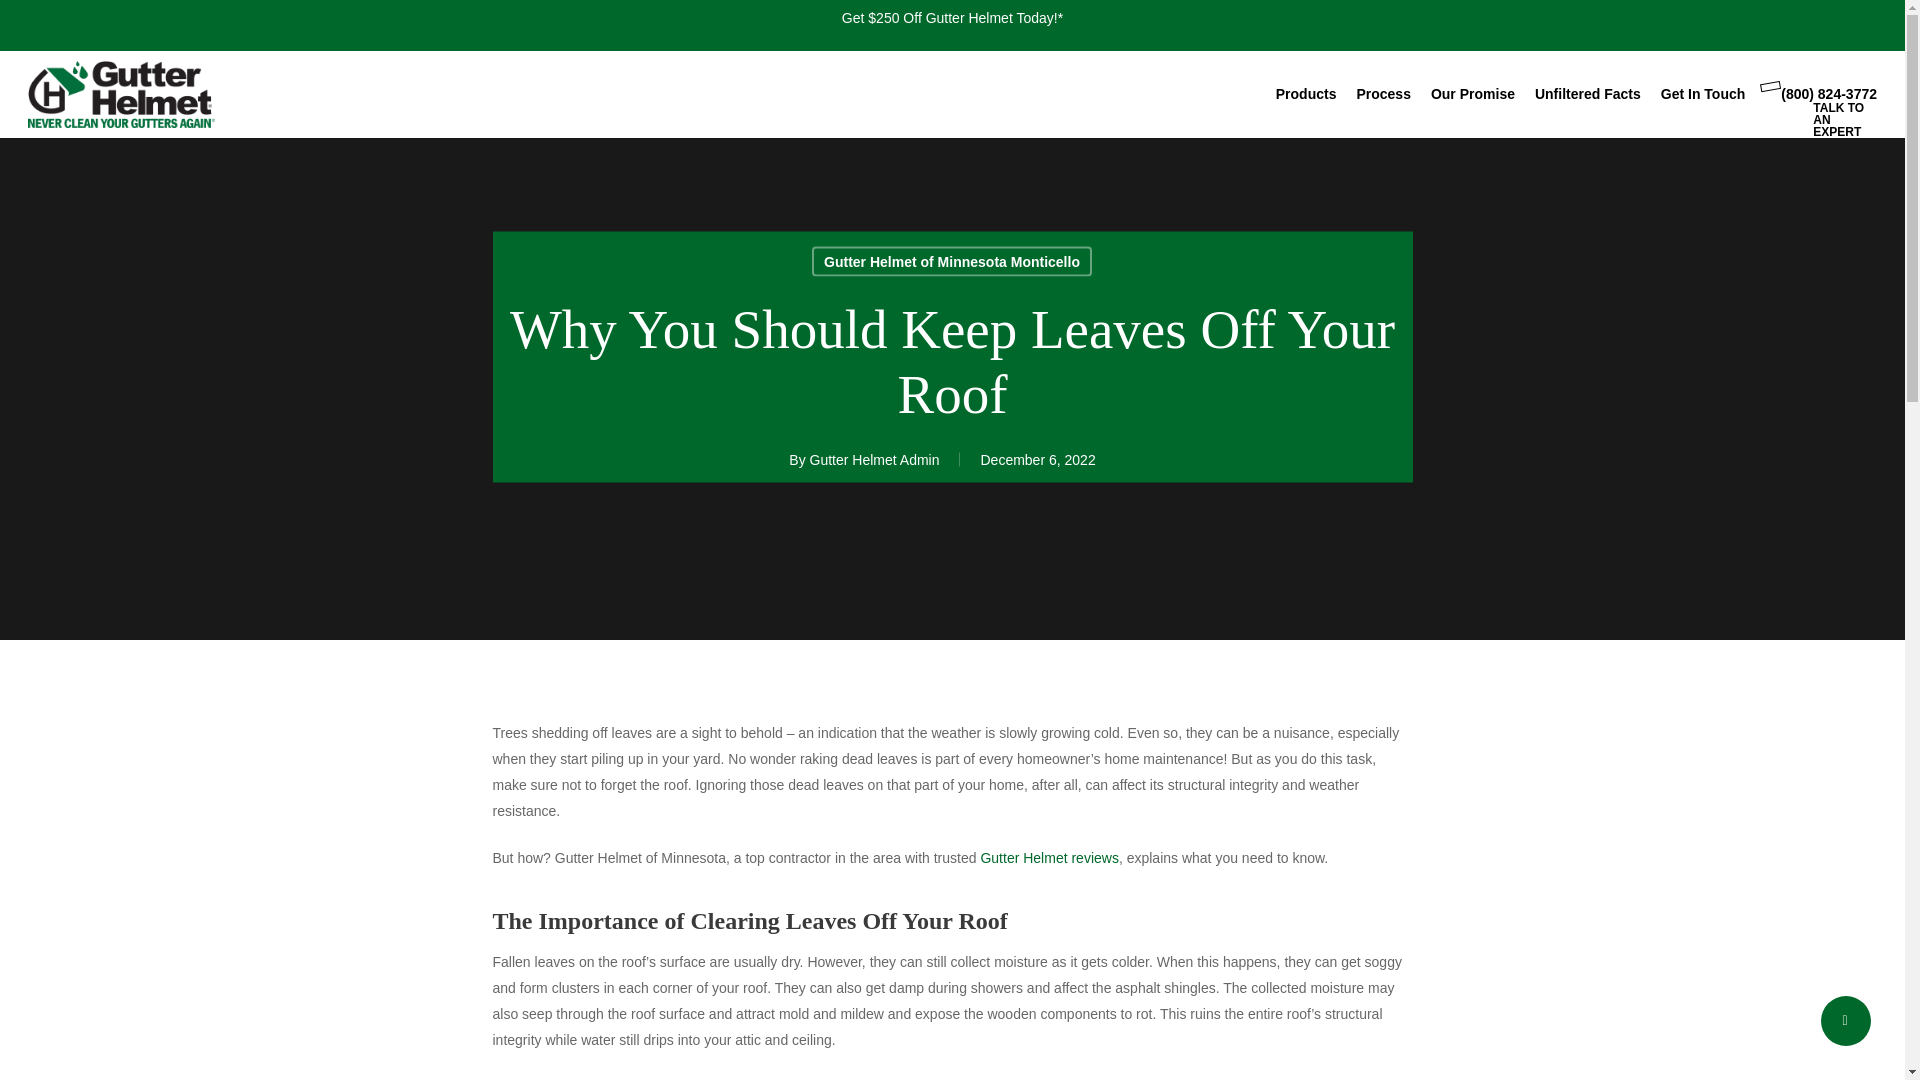 This screenshot has width=1920, height=1080. Describe the element at coordinates (1702, 94) in the screenshot. I see `Get In Touch` at that location.